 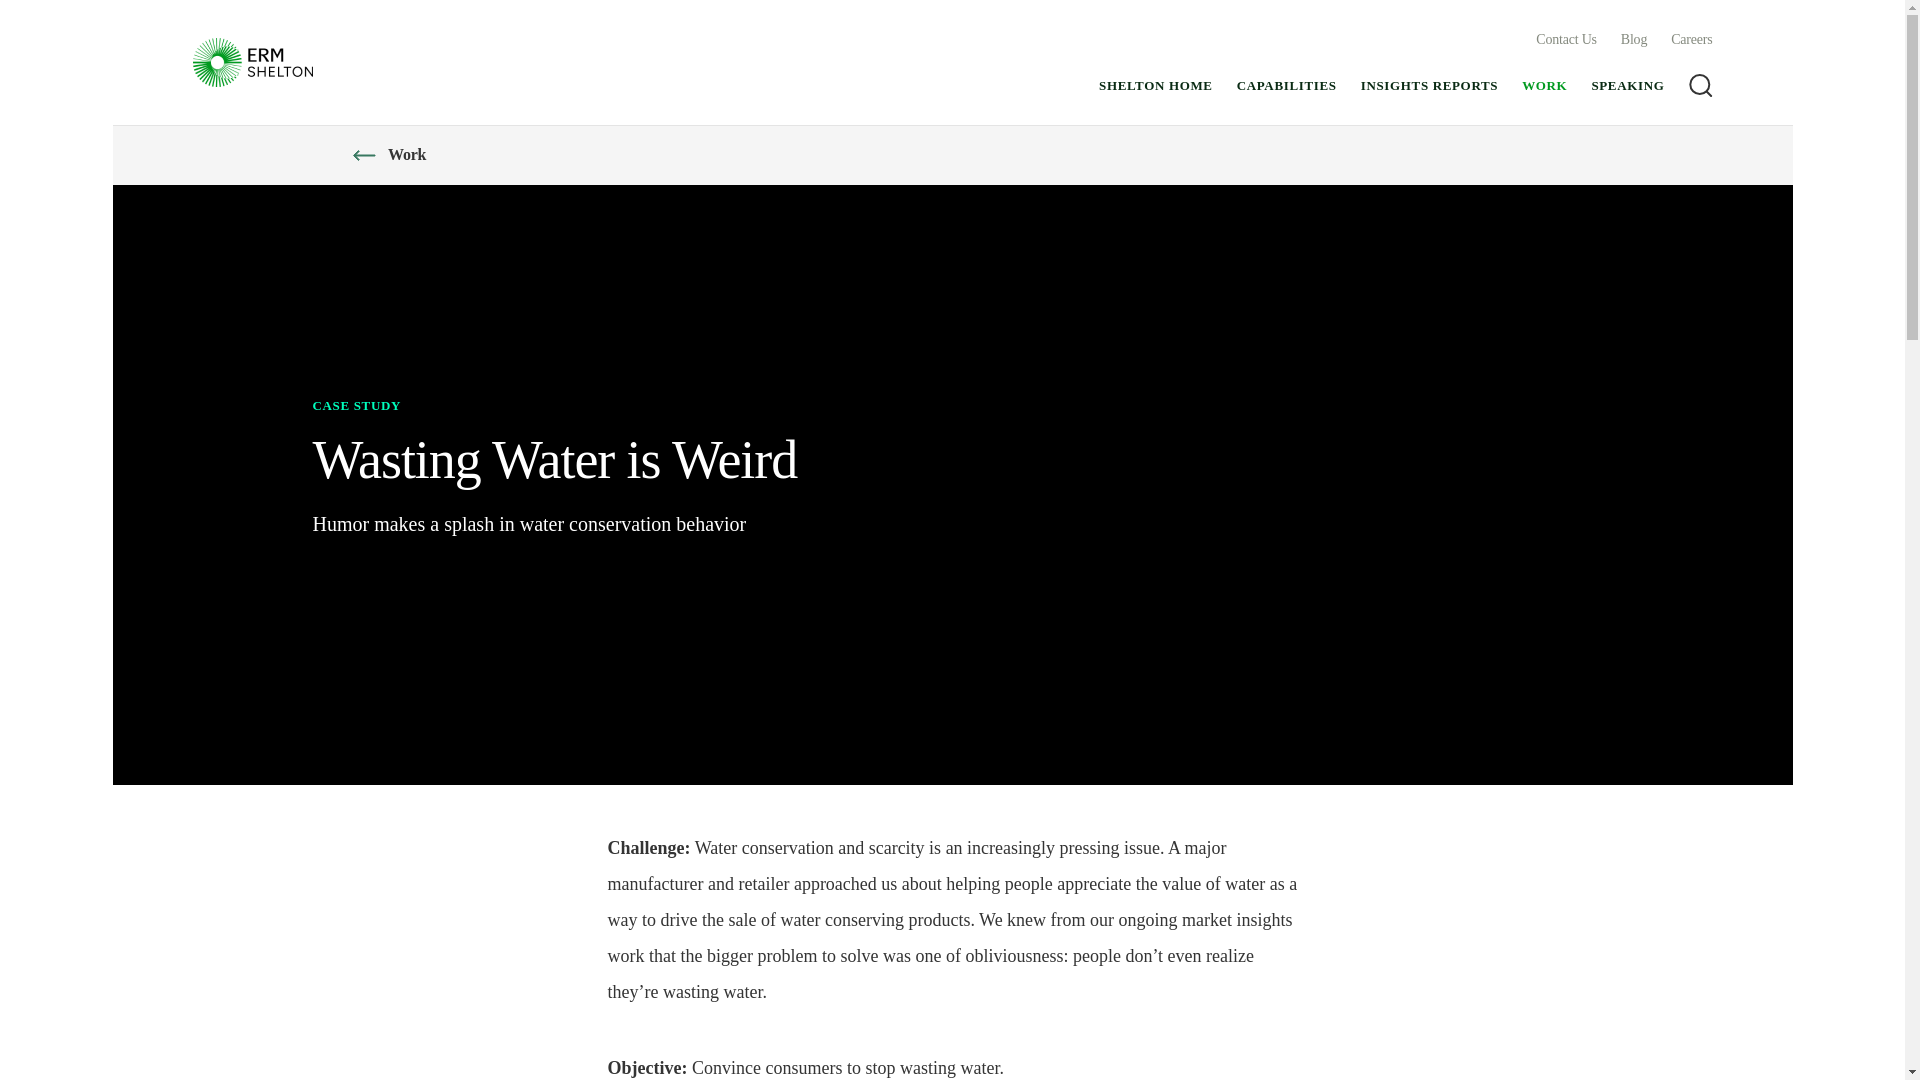 What do you see at coordinates (1544, 86) in the screenshot?
I see `WORK` at bounding box center [1544, 86].